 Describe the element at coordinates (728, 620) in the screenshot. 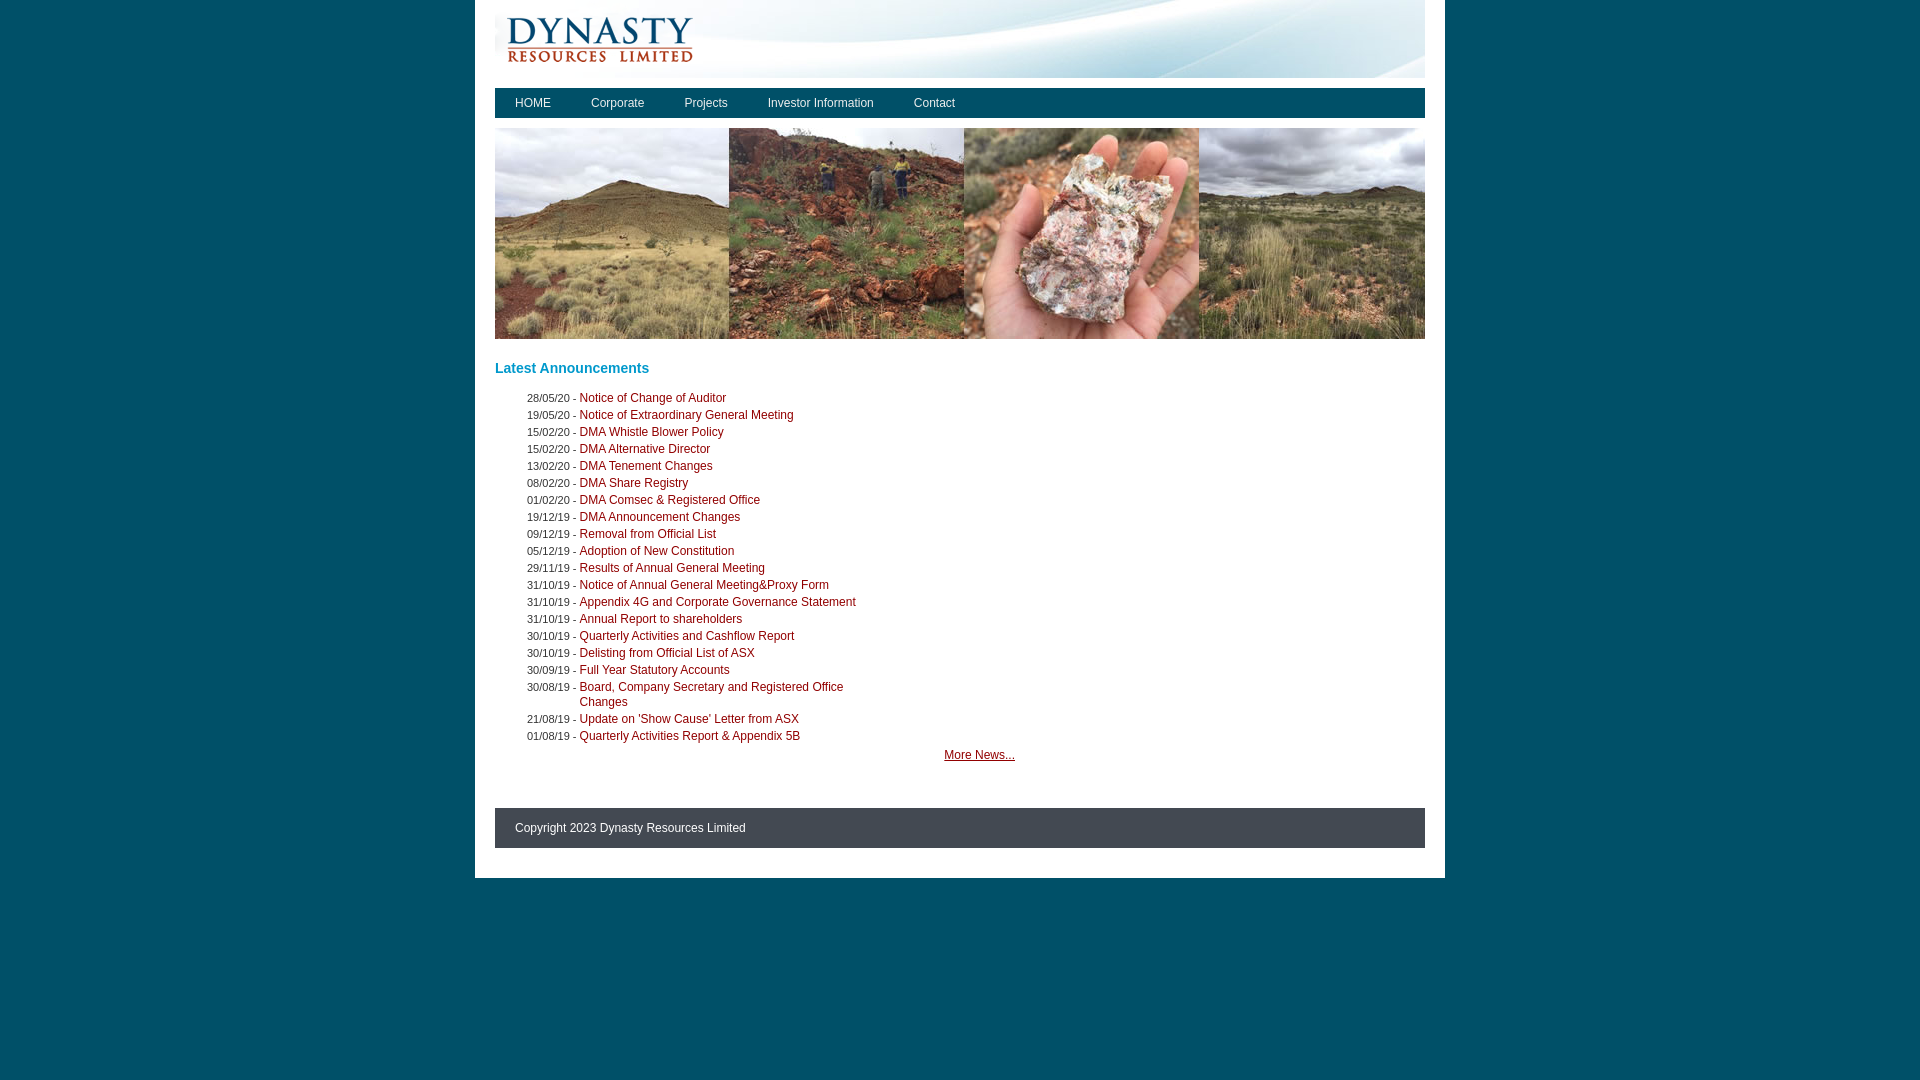

I see `Annual Report to shareholders` at that location.